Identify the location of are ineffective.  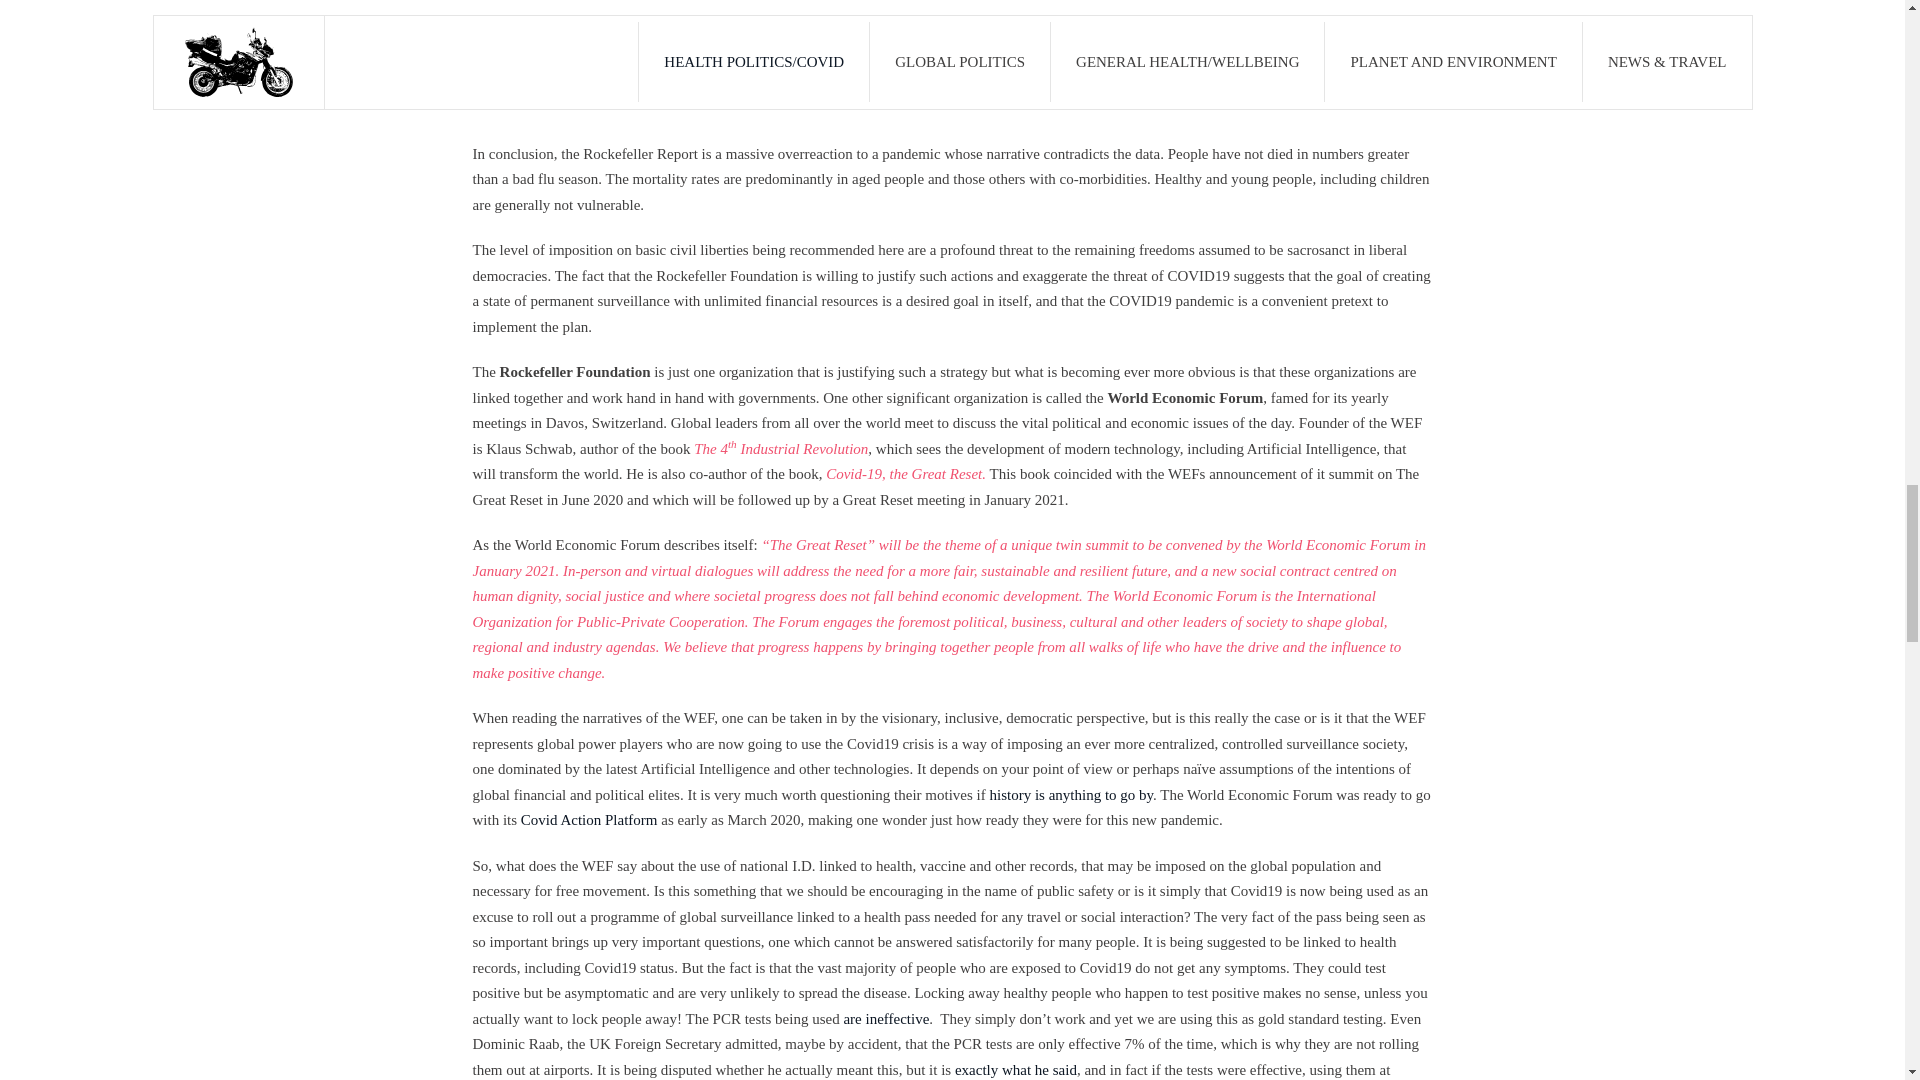
(886, 1018).